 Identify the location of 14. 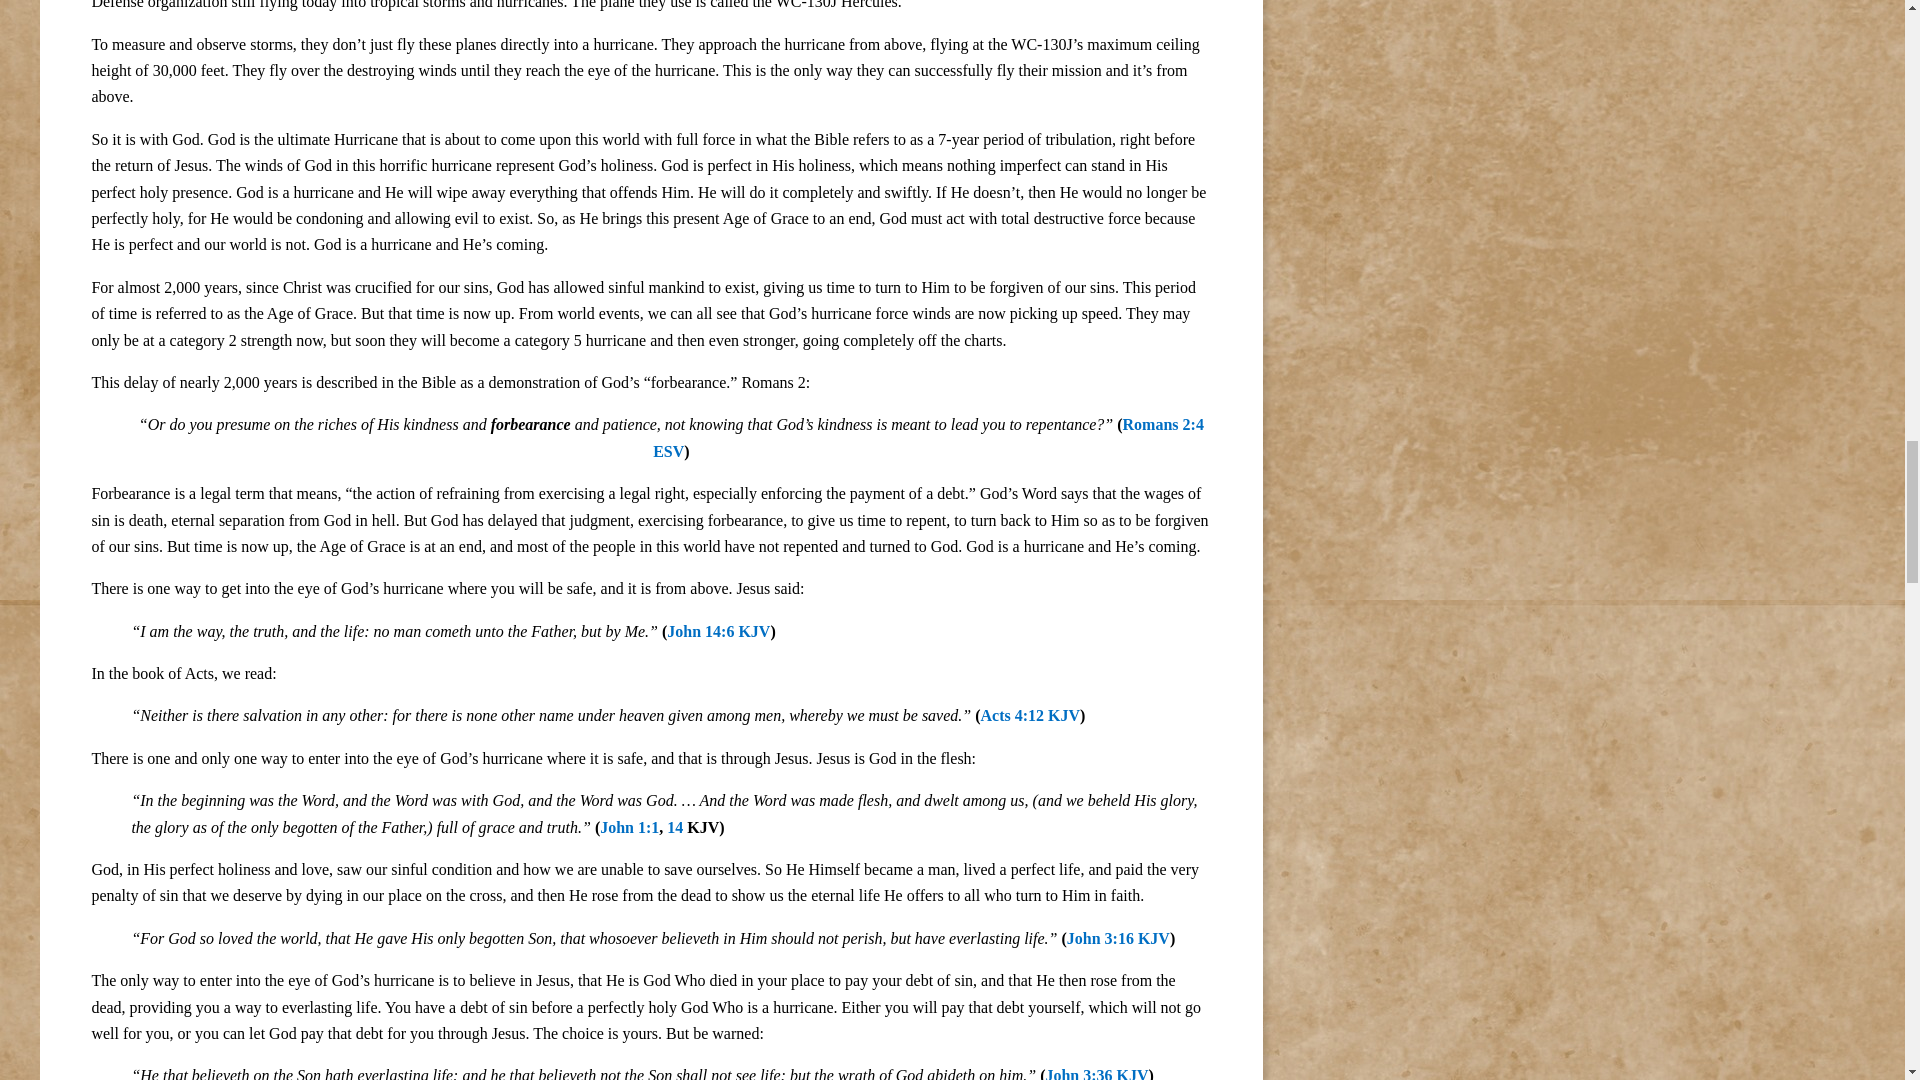
(674, 826).